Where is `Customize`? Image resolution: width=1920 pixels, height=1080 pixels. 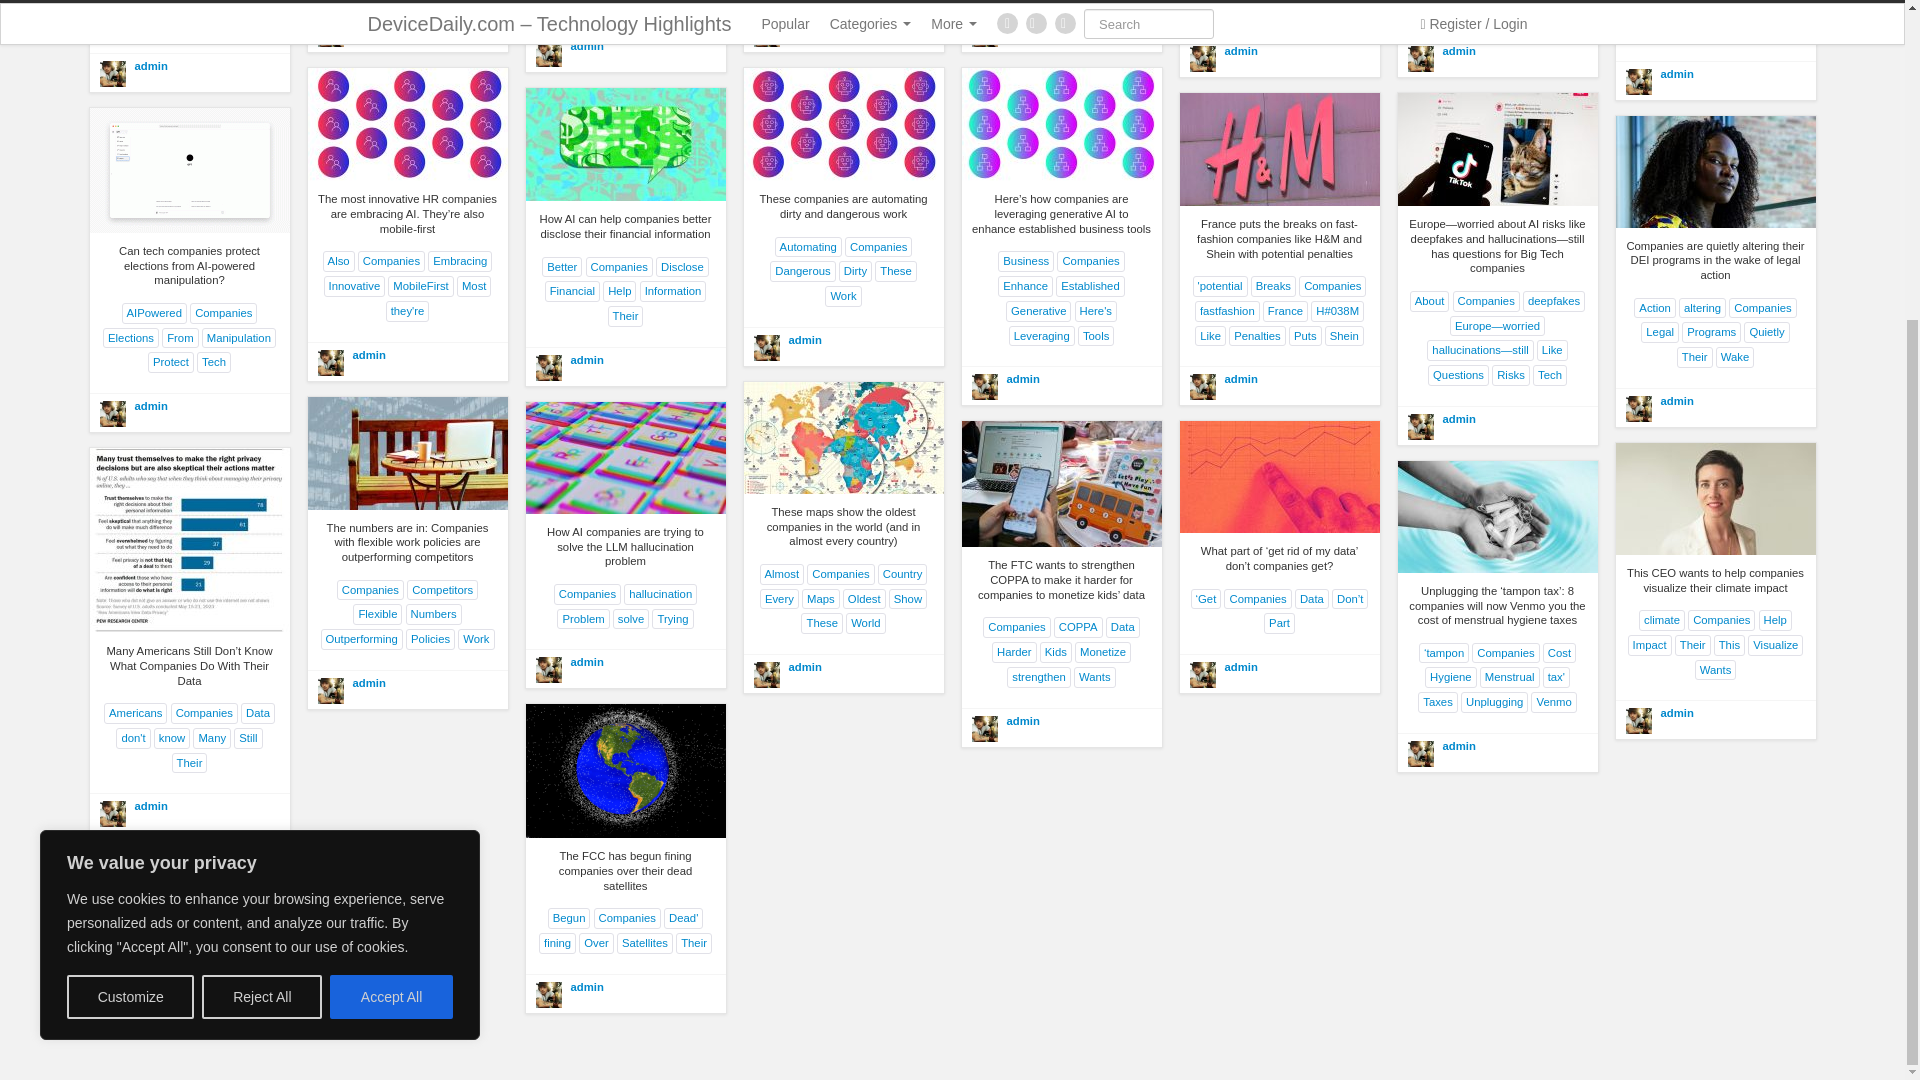
Customize is located at coordinates (130, 554).